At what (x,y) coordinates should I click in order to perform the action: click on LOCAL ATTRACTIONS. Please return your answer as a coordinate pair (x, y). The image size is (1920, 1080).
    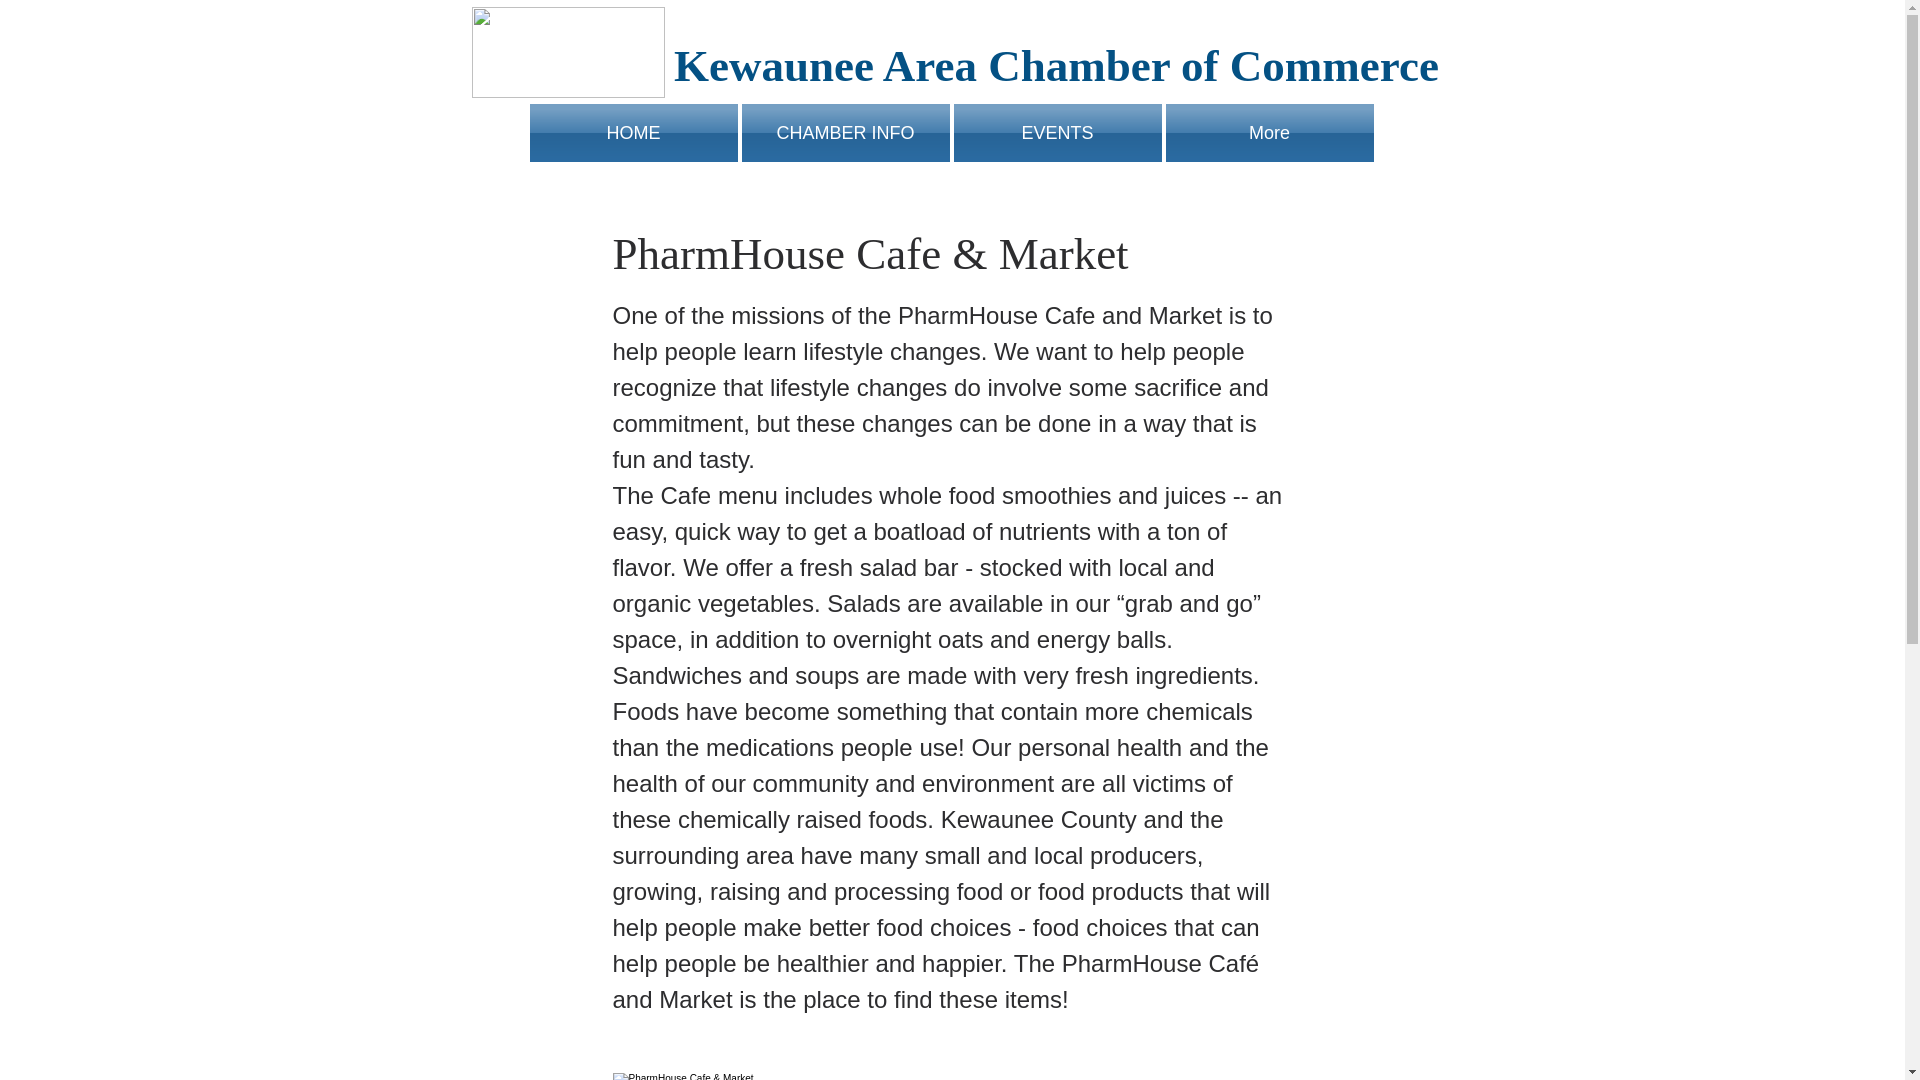
    Looking at the image, I should click on (1272, 132).